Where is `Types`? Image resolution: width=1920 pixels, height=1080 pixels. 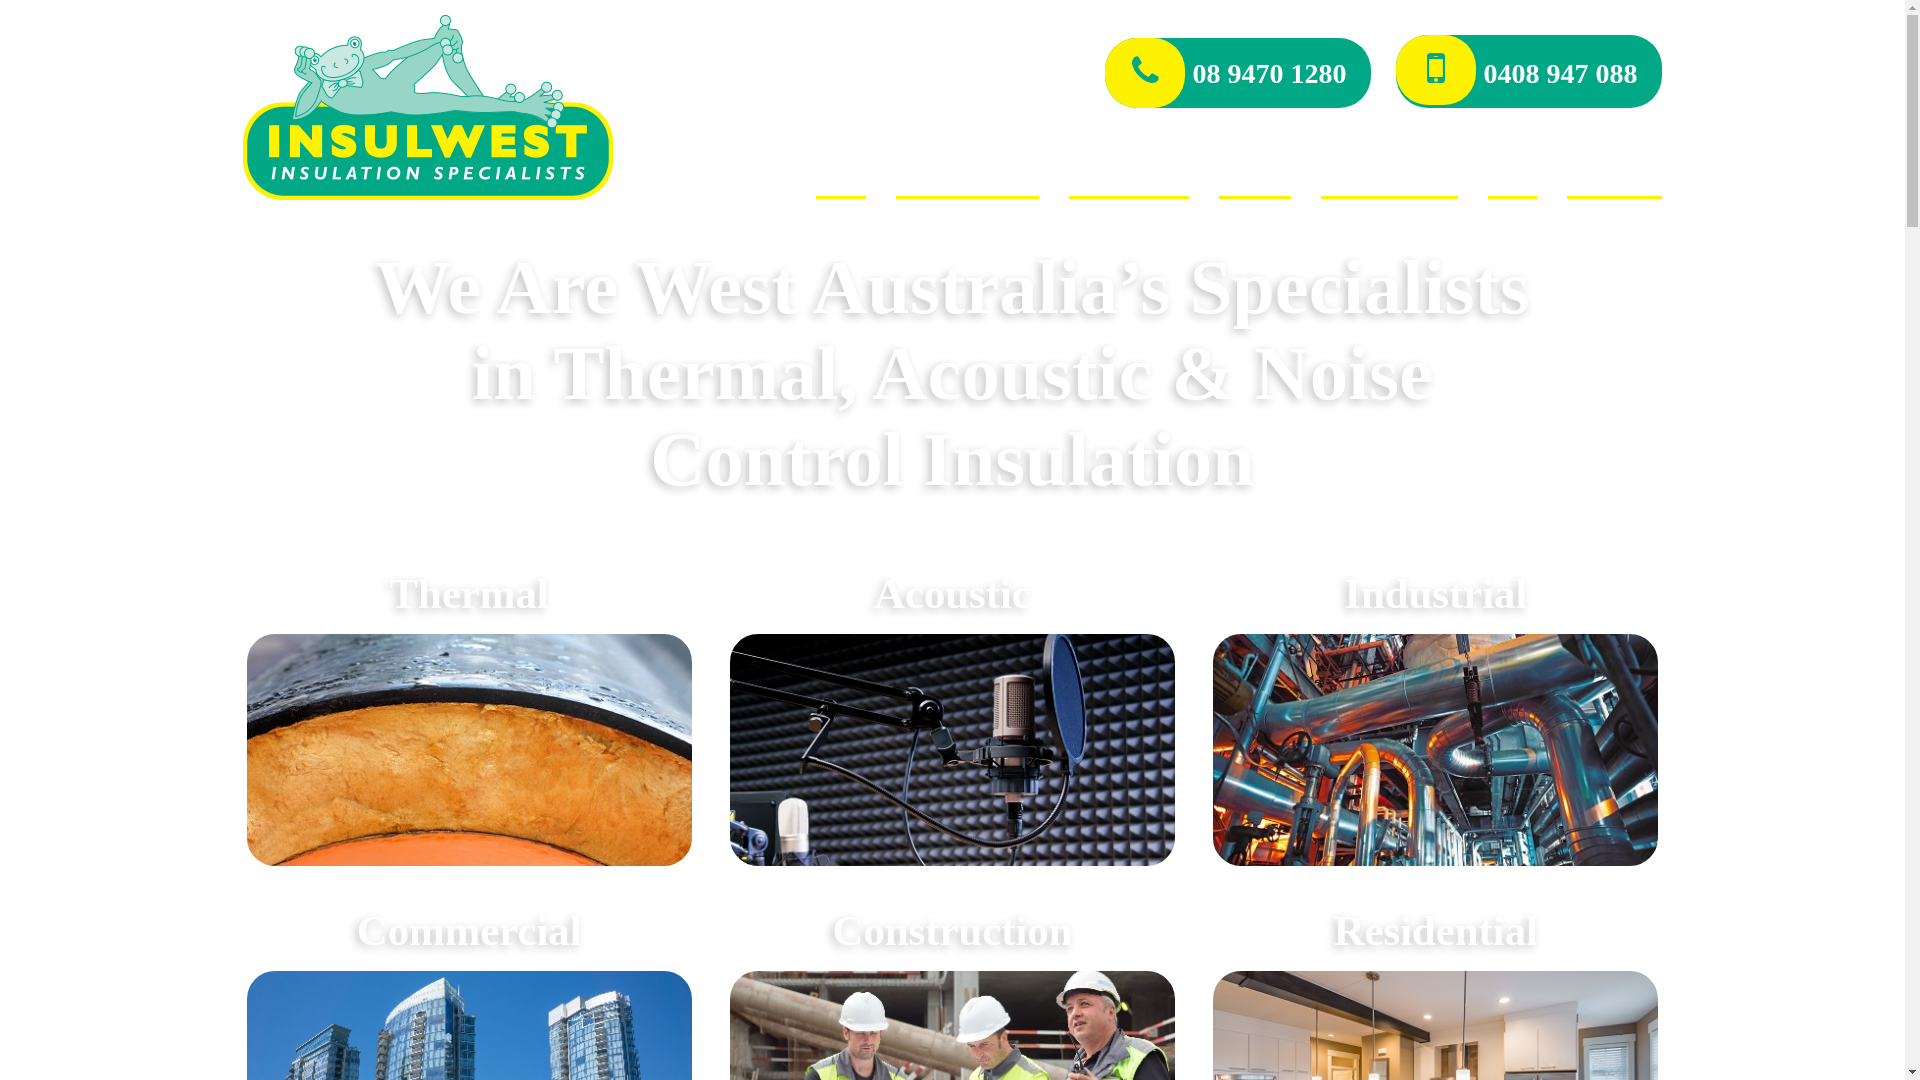
Types is located at coordinates (1256, 178).